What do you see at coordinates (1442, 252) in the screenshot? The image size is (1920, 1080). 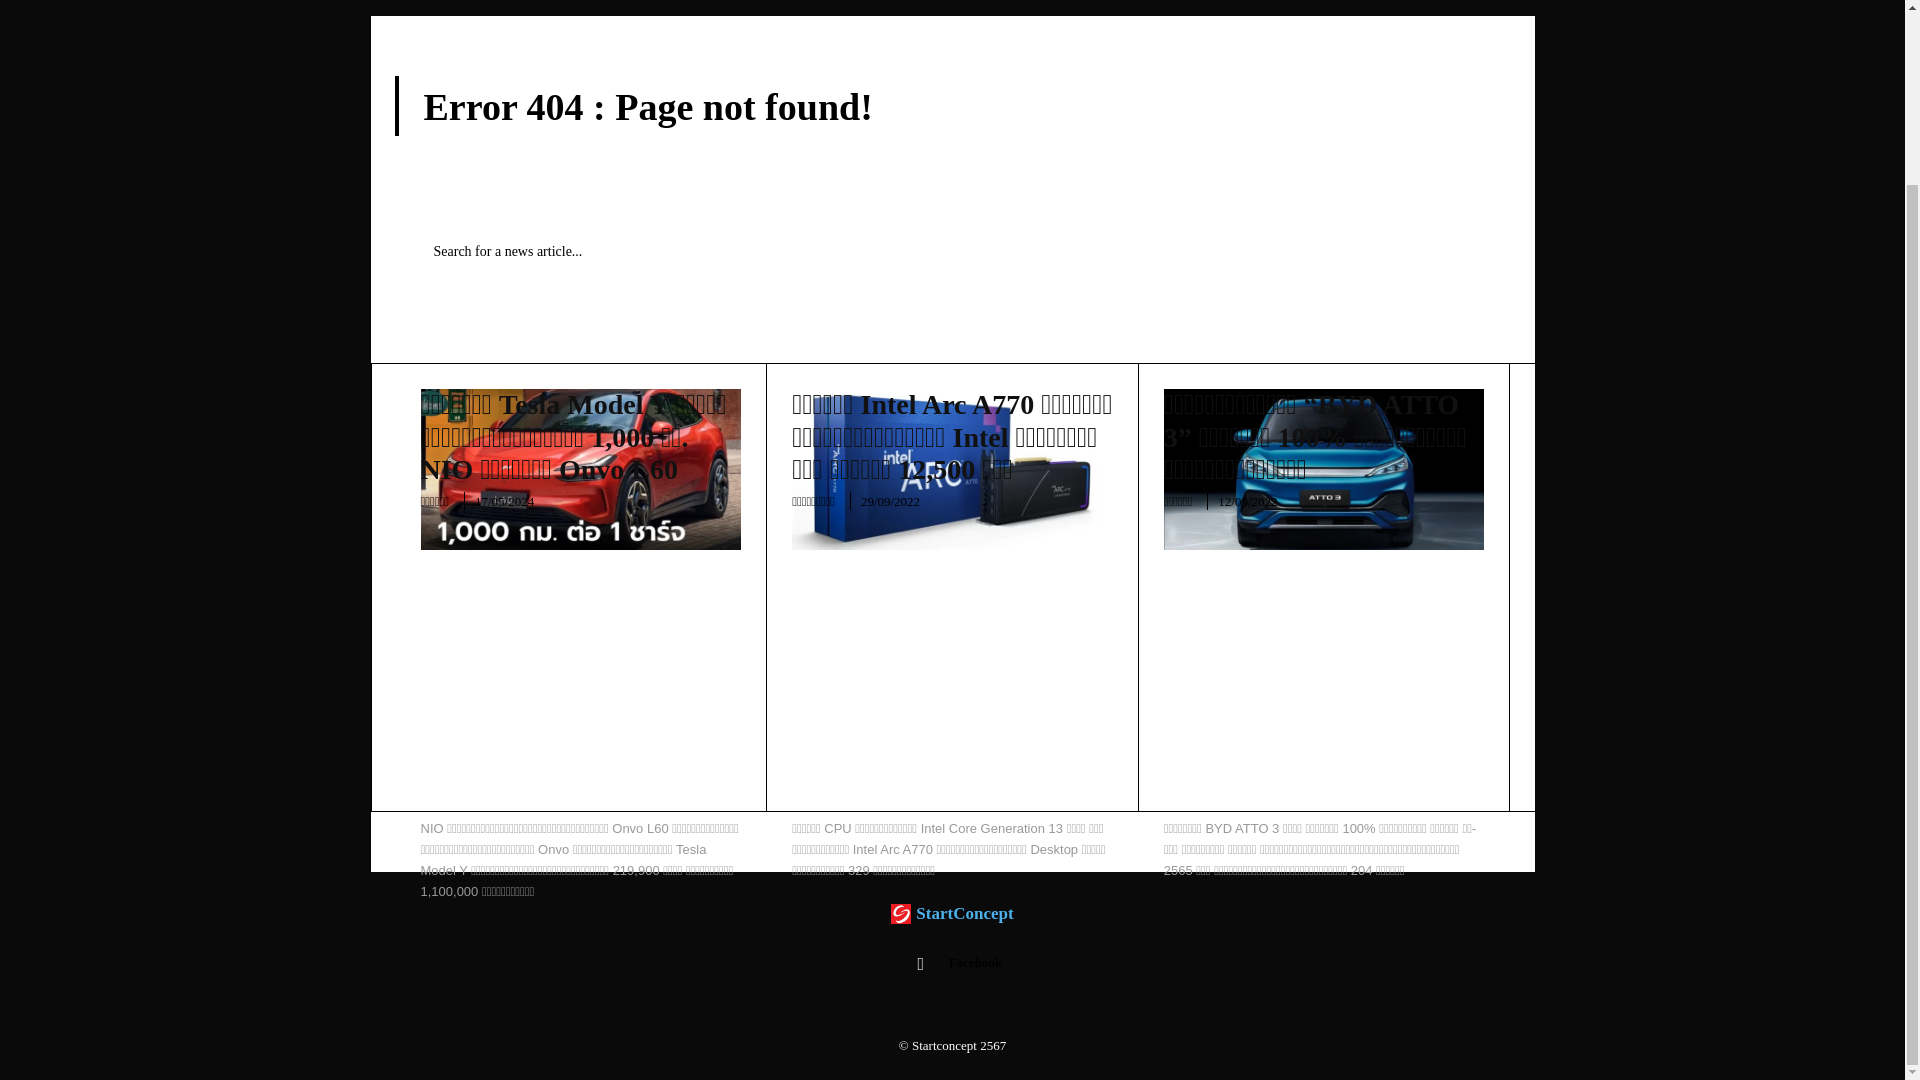 I see `SEARCH` at bounding box center [1442, 252].